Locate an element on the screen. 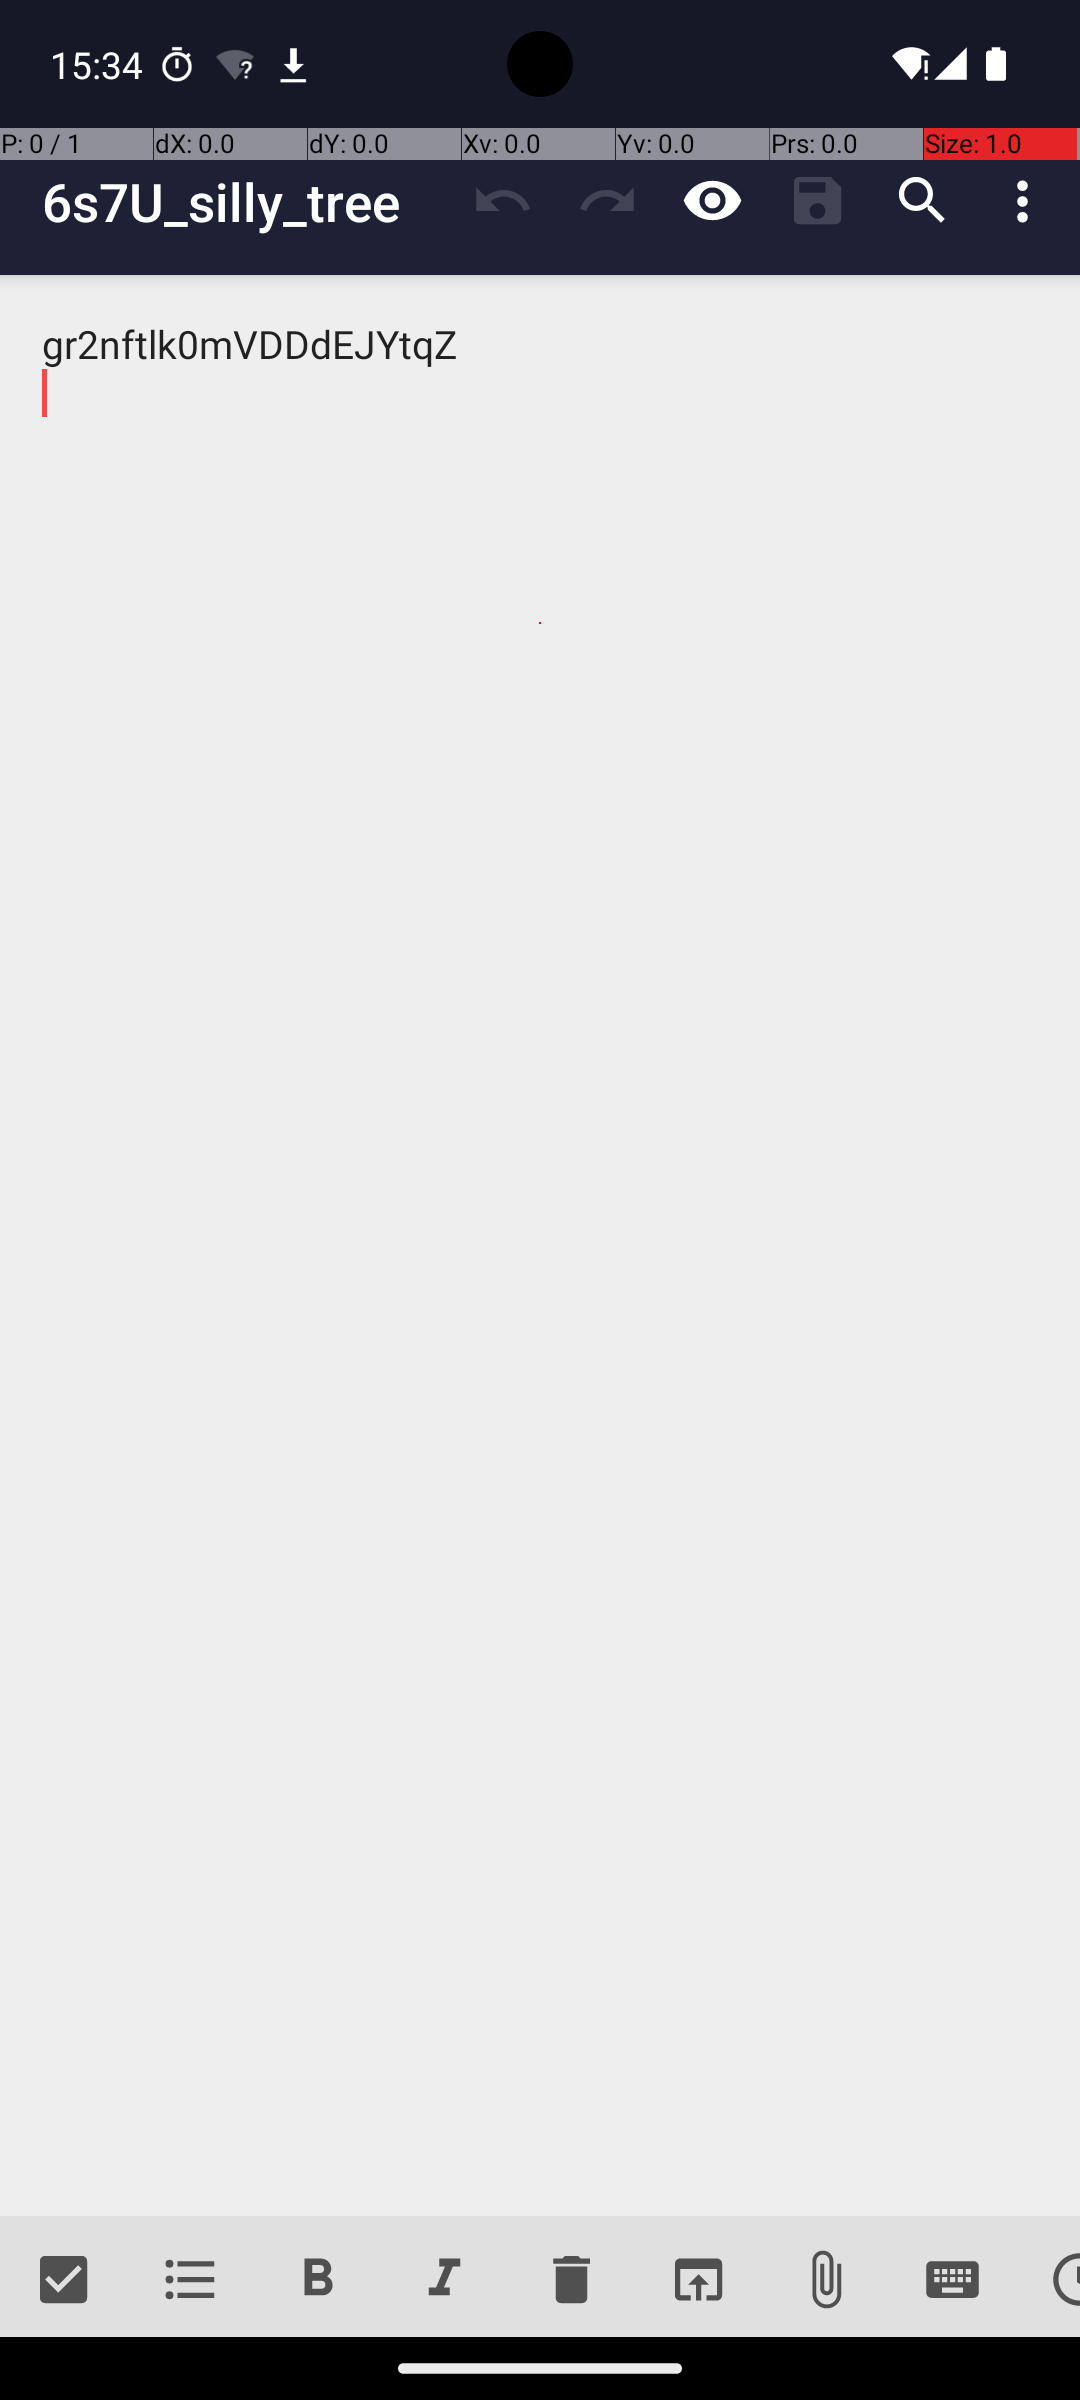 The width and height of the screenshot is (1080, 2400). 6s7U_silly_tree is located at coordinates (246, 202).